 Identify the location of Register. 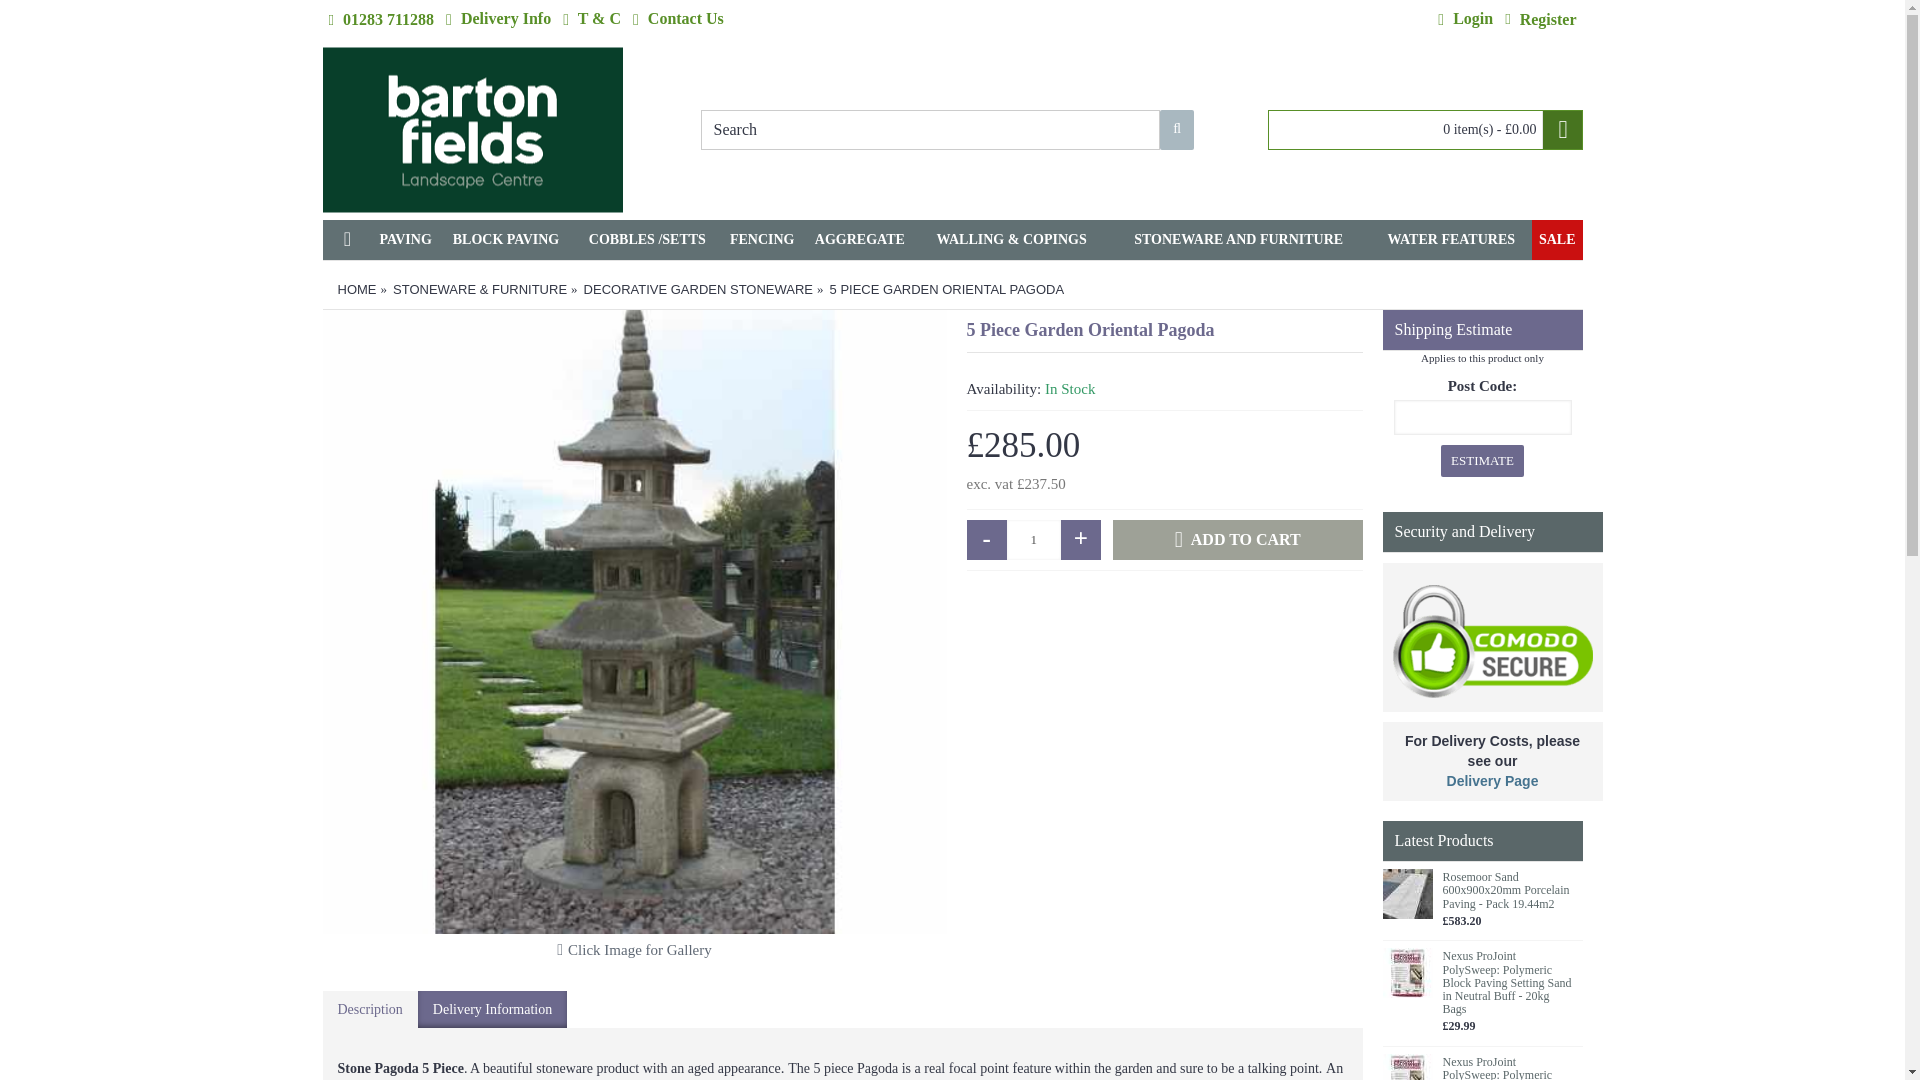
(1540, 20).